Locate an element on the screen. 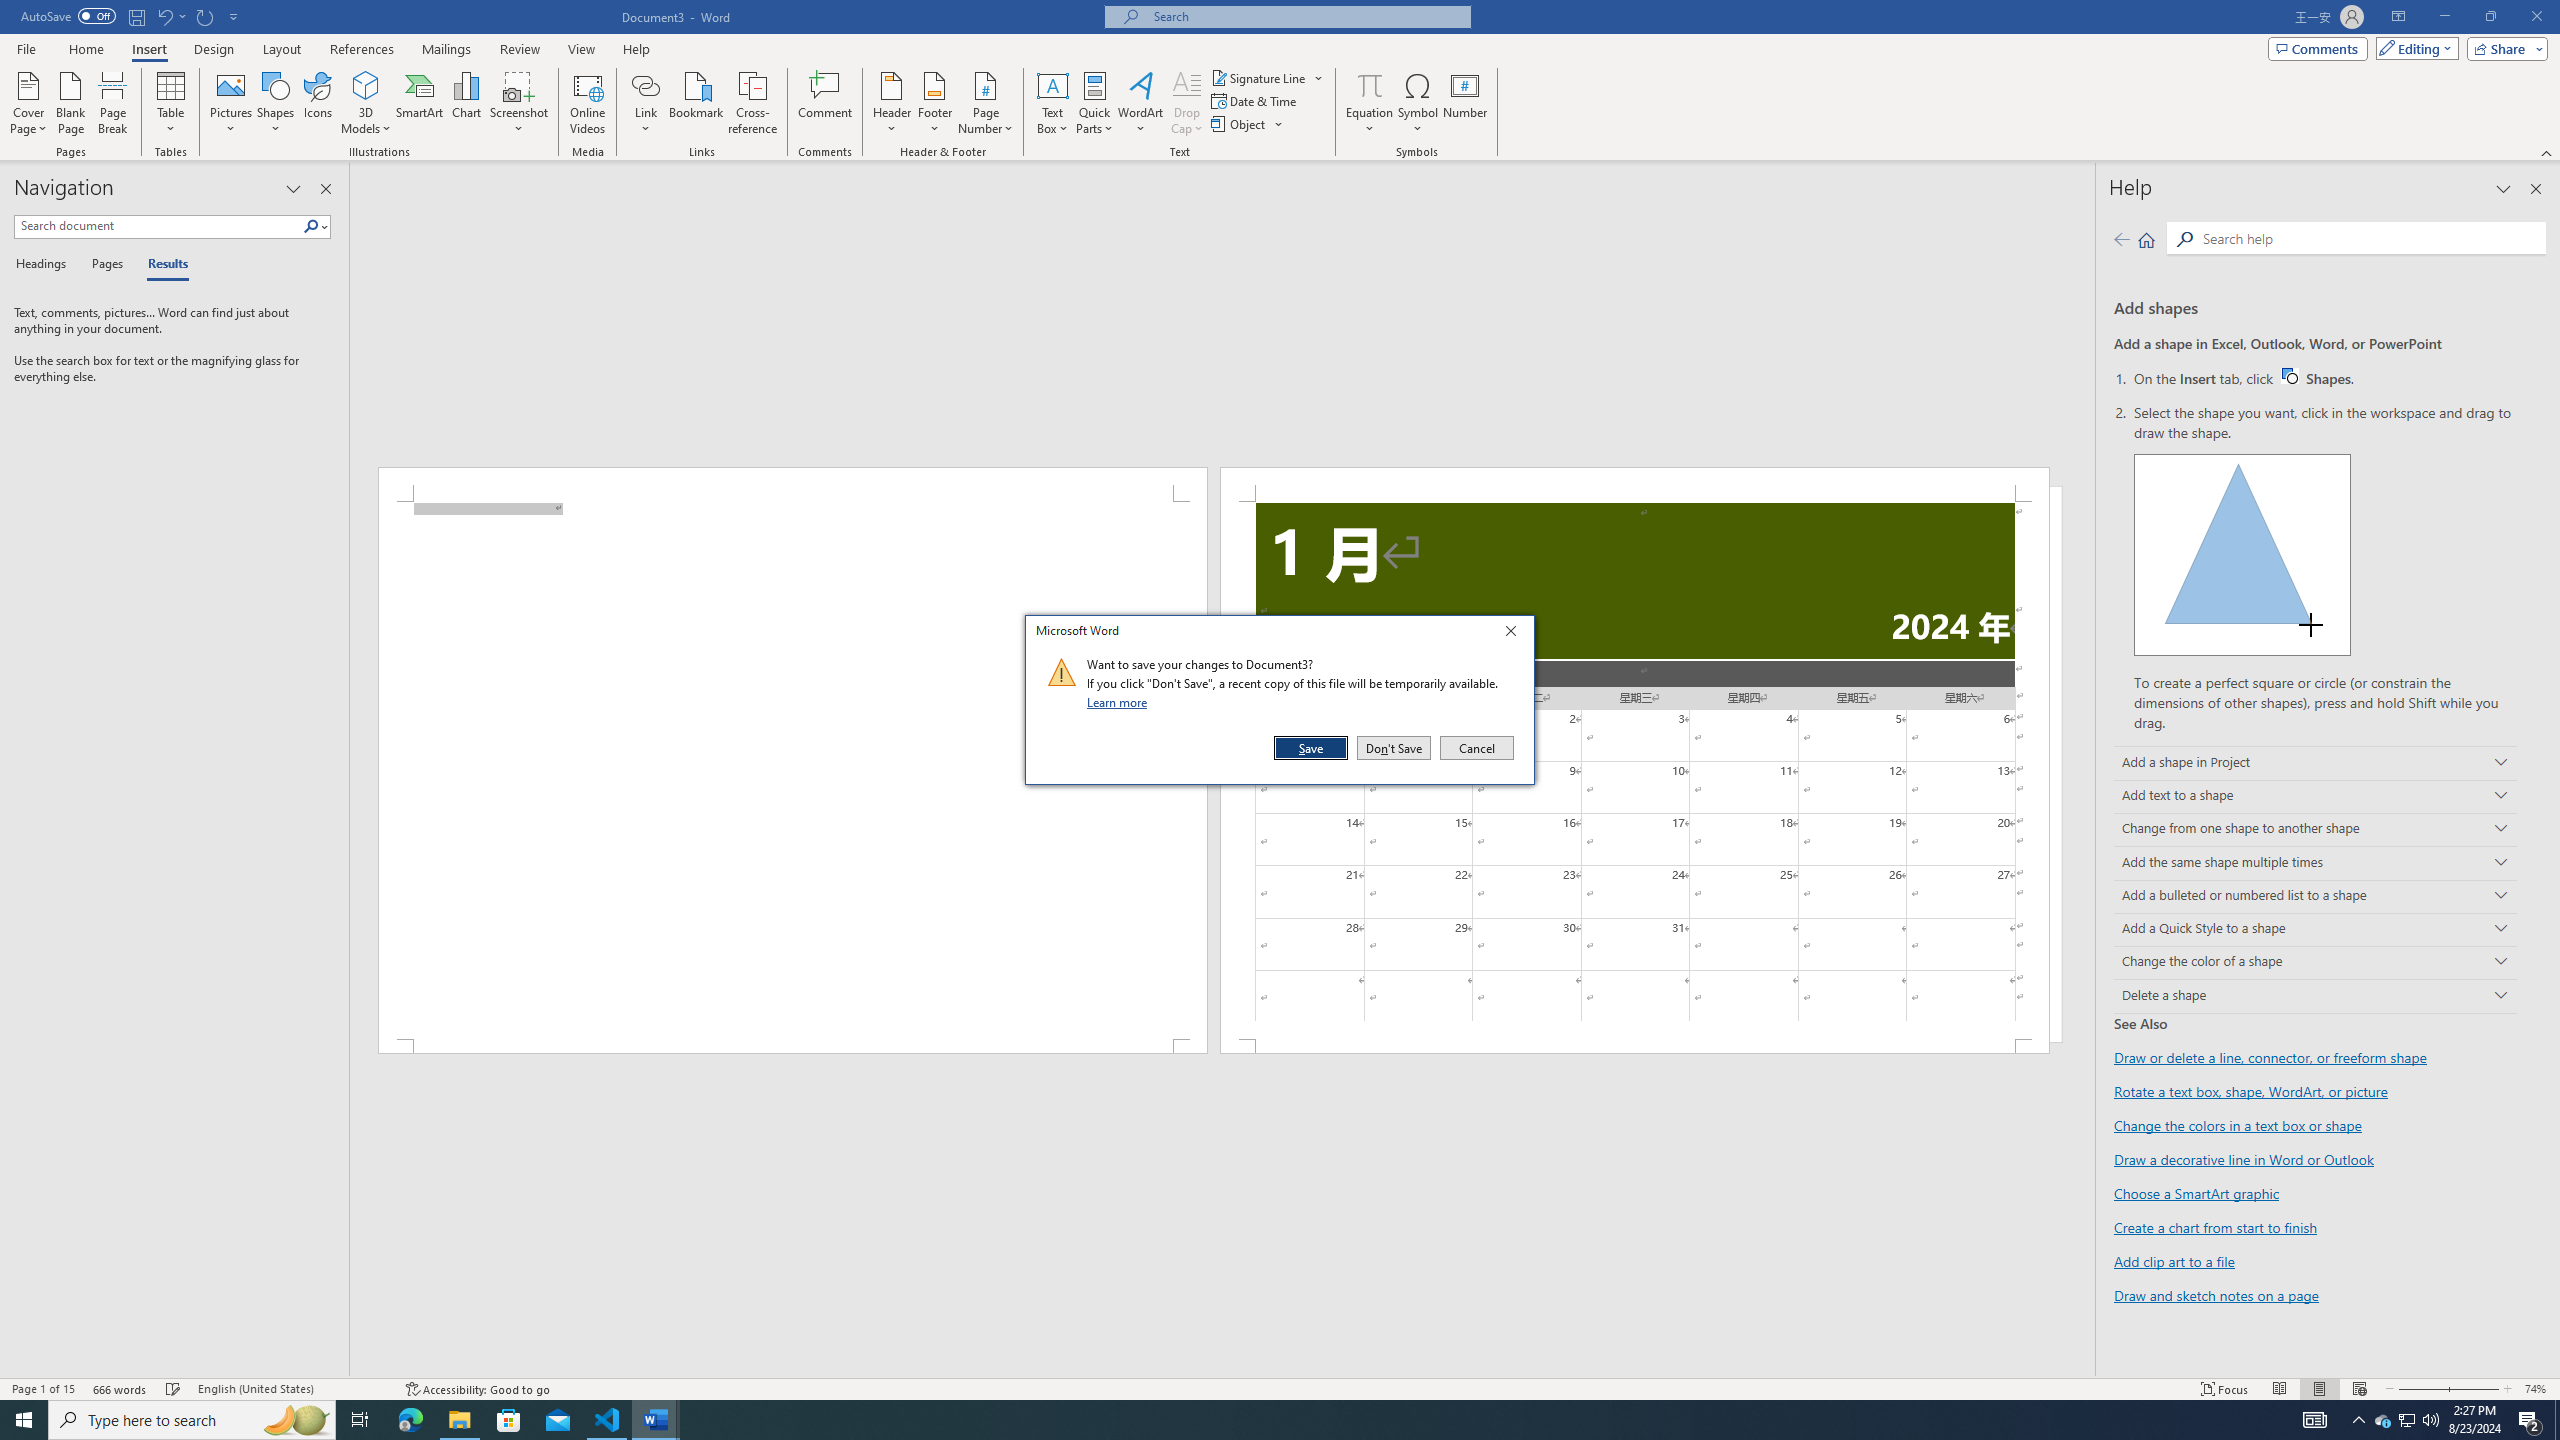 This screenshot has width=2560, height=1440. Accessibility Checker Accessibility: Good to go is located at coordinates (477, 1389).